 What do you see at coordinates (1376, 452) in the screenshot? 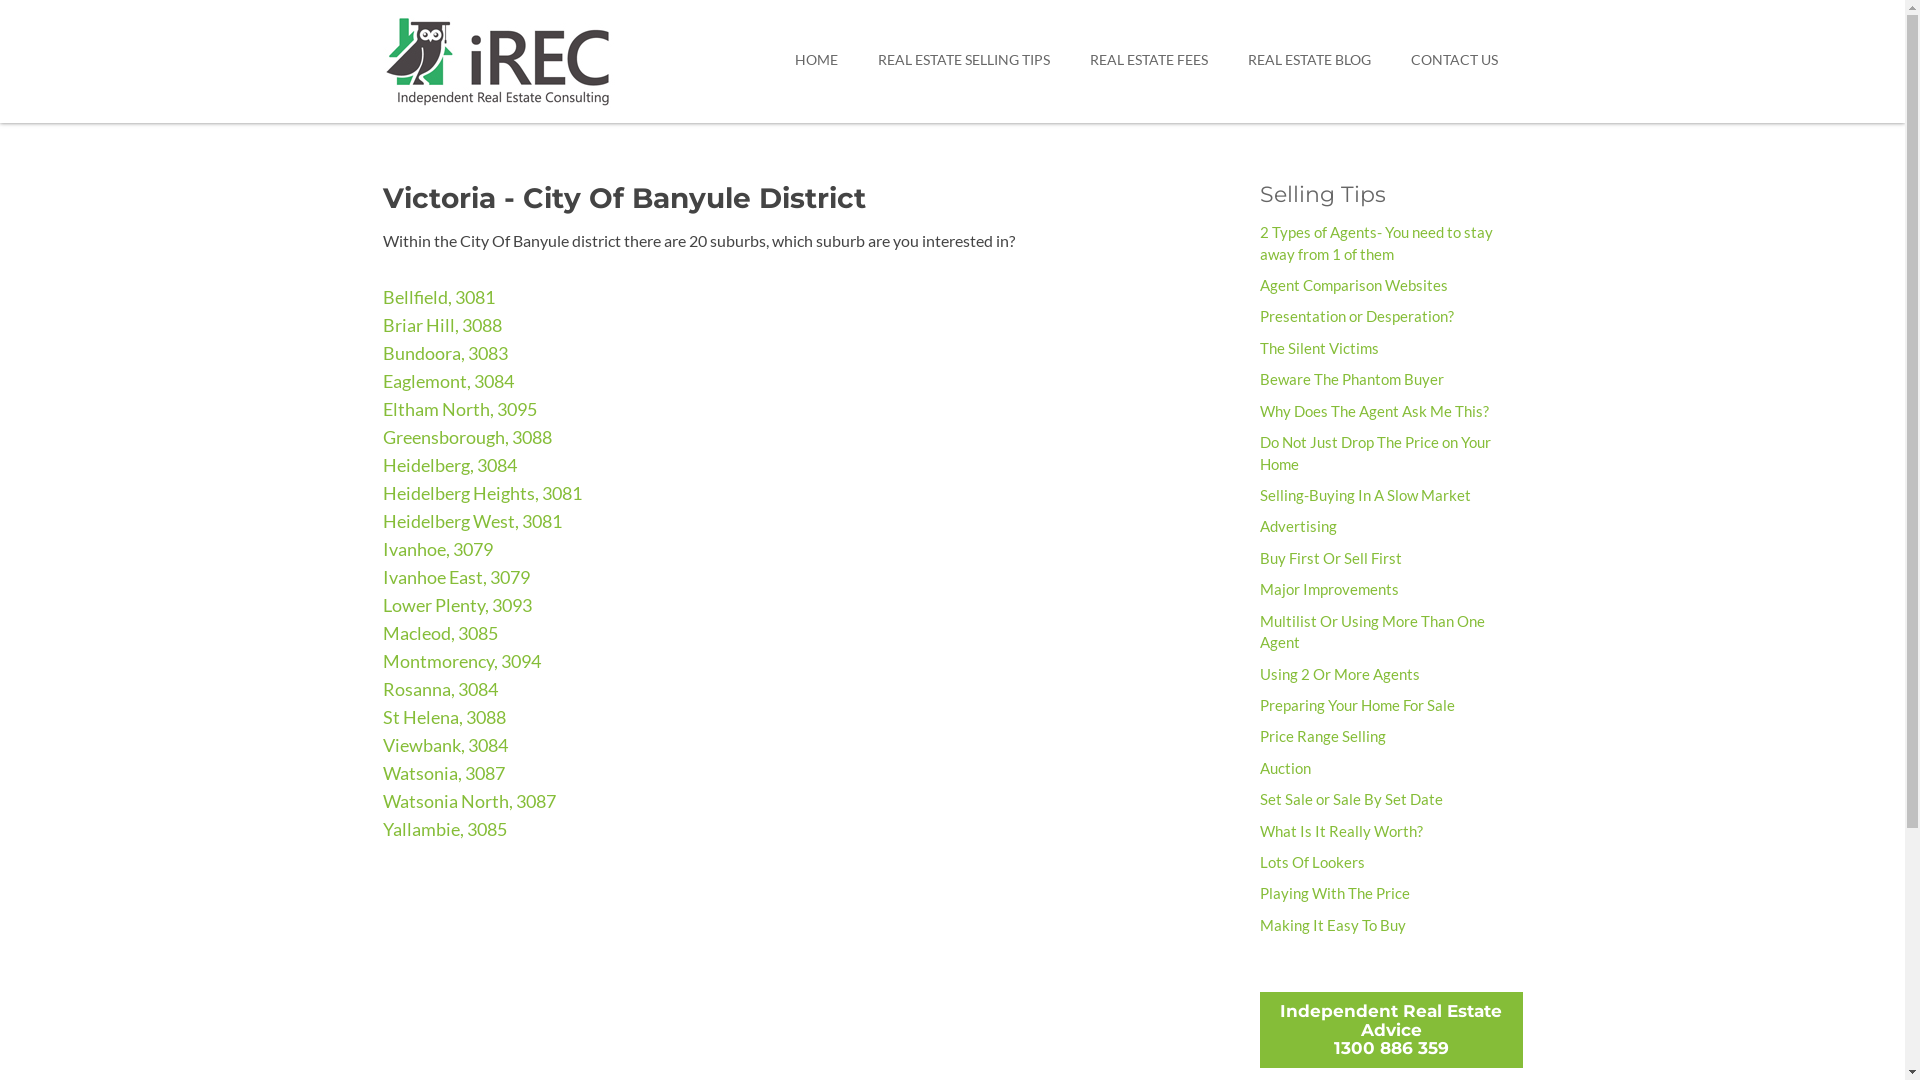
I see `Do Not Just Drop The Price on Your Home` at bounding box center [1376, 452].